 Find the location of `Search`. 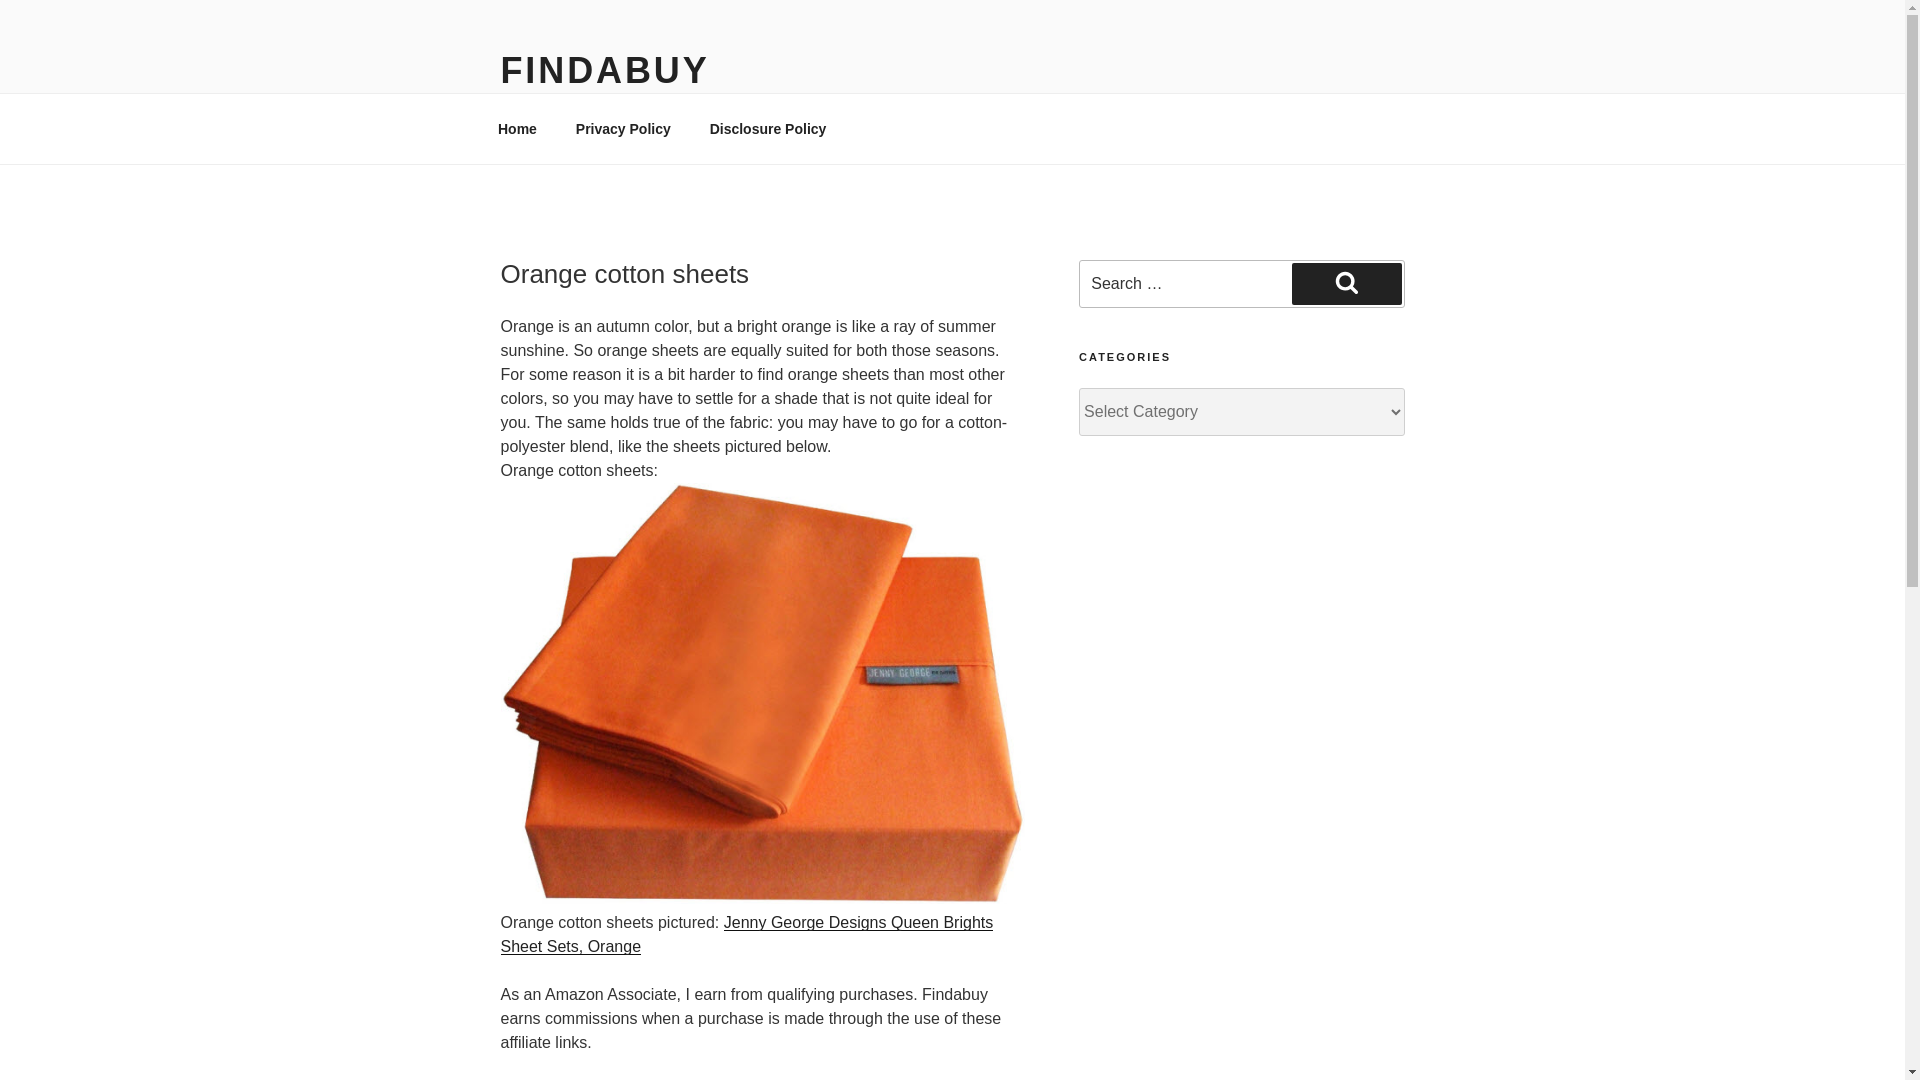

Search is located at coordinates (1346, 284).